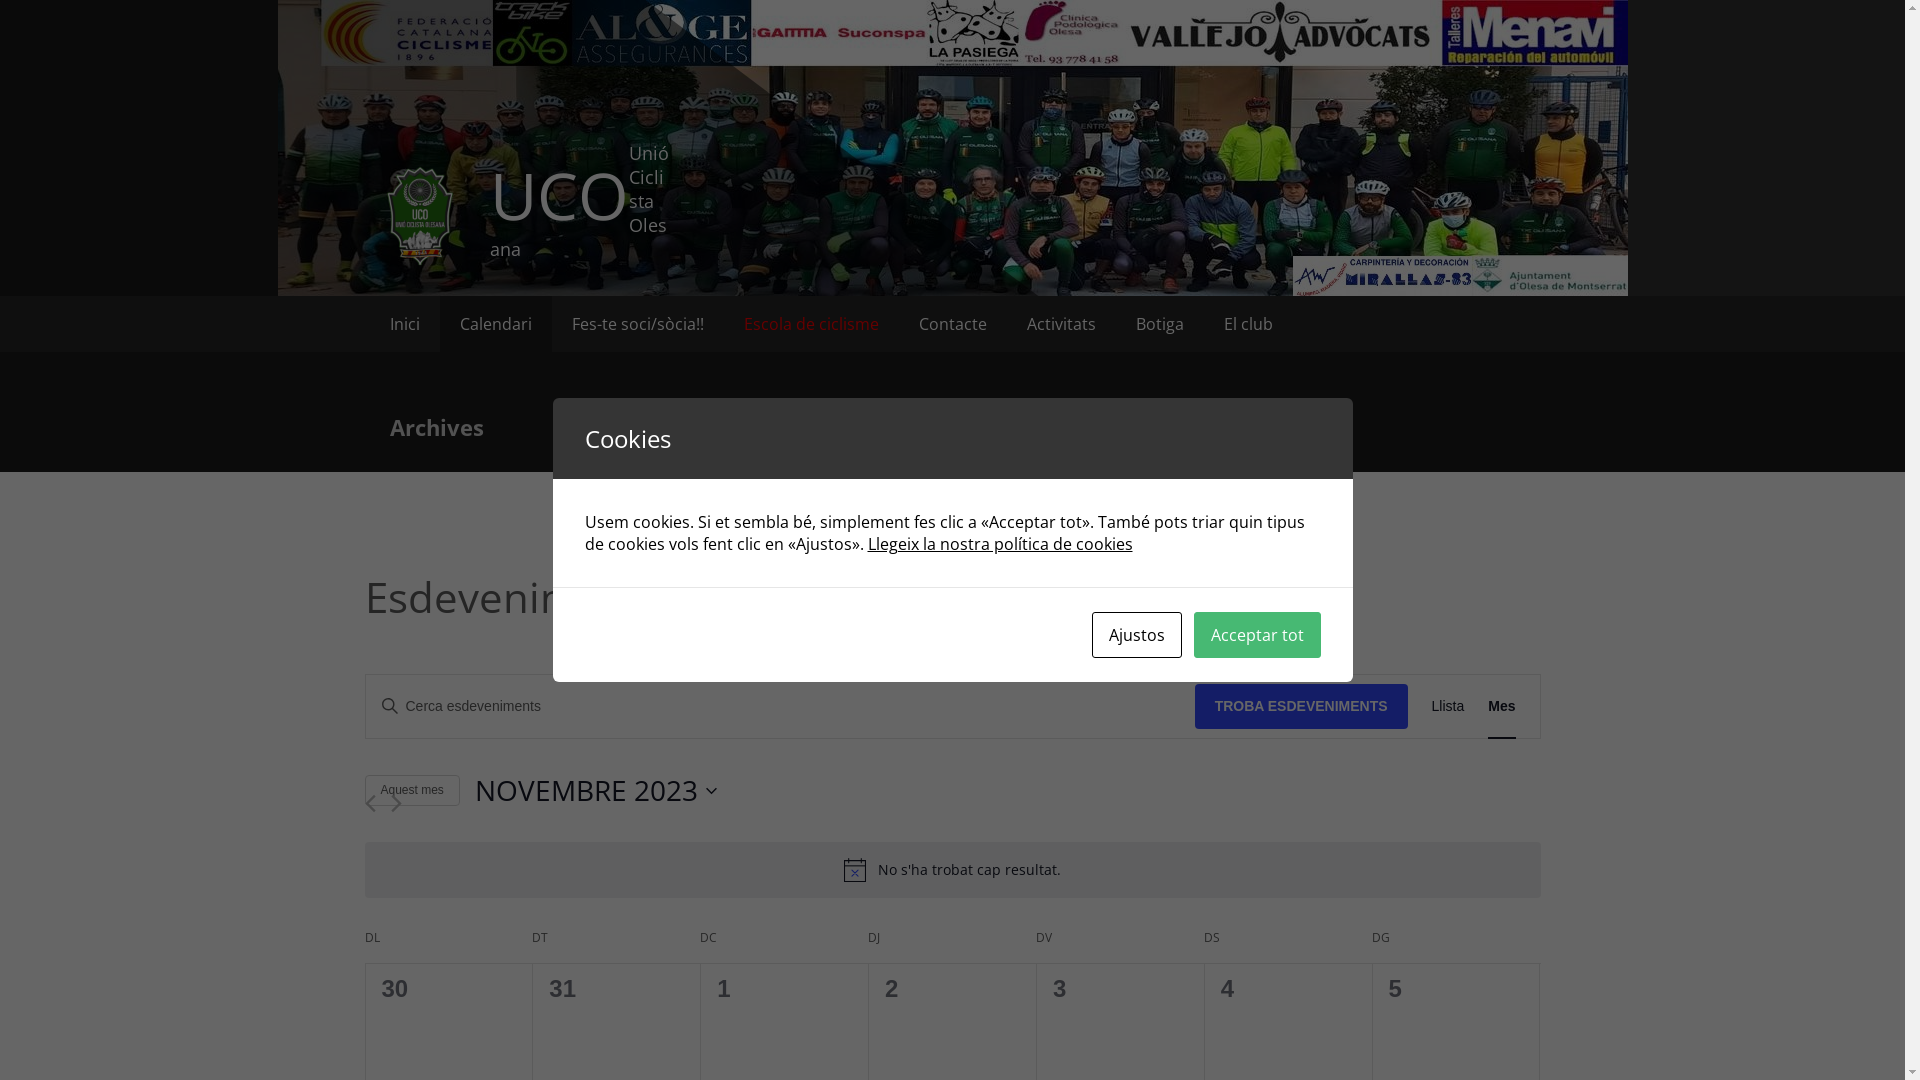  Describe the element at coordinates (1248, 324) in the screenshot. I see `El club` at that location.